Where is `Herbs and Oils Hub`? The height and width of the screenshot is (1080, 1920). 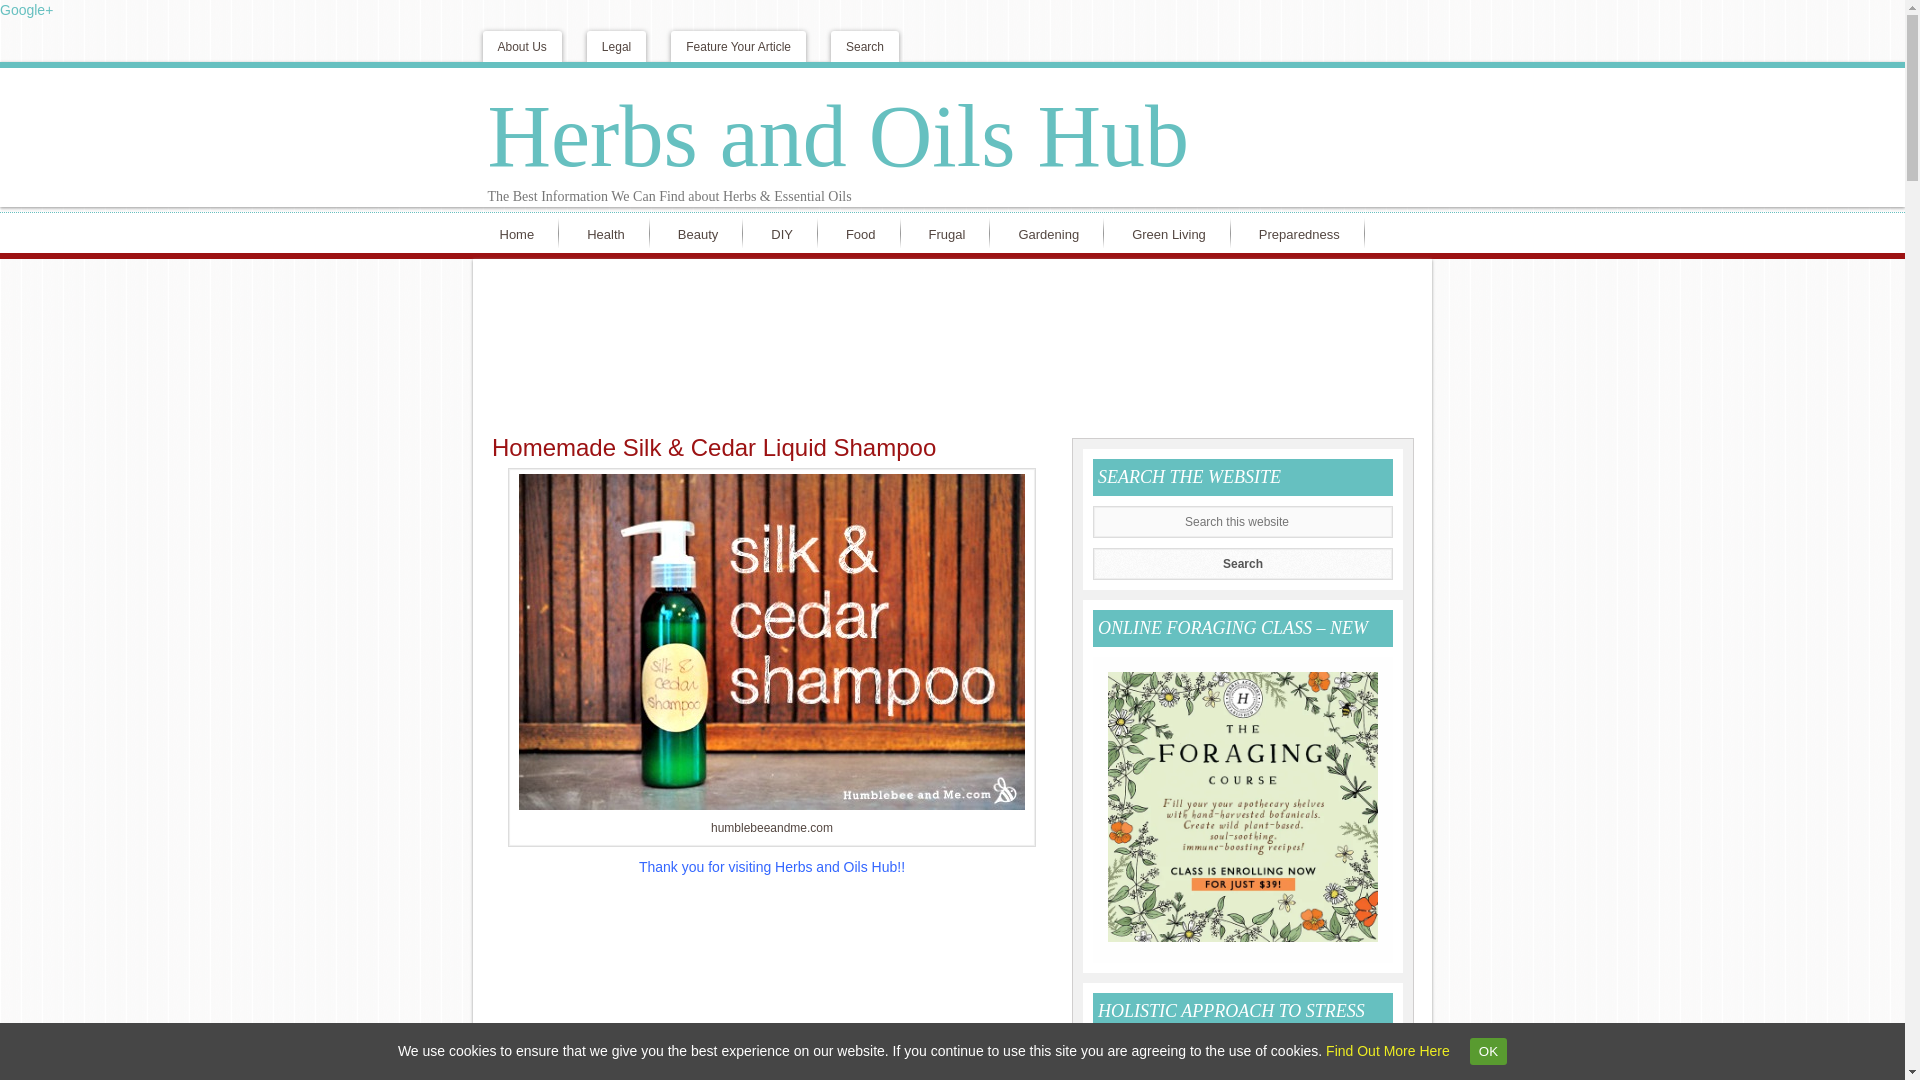 Herbs and Oils Hub is located at coordinates (838, 136).